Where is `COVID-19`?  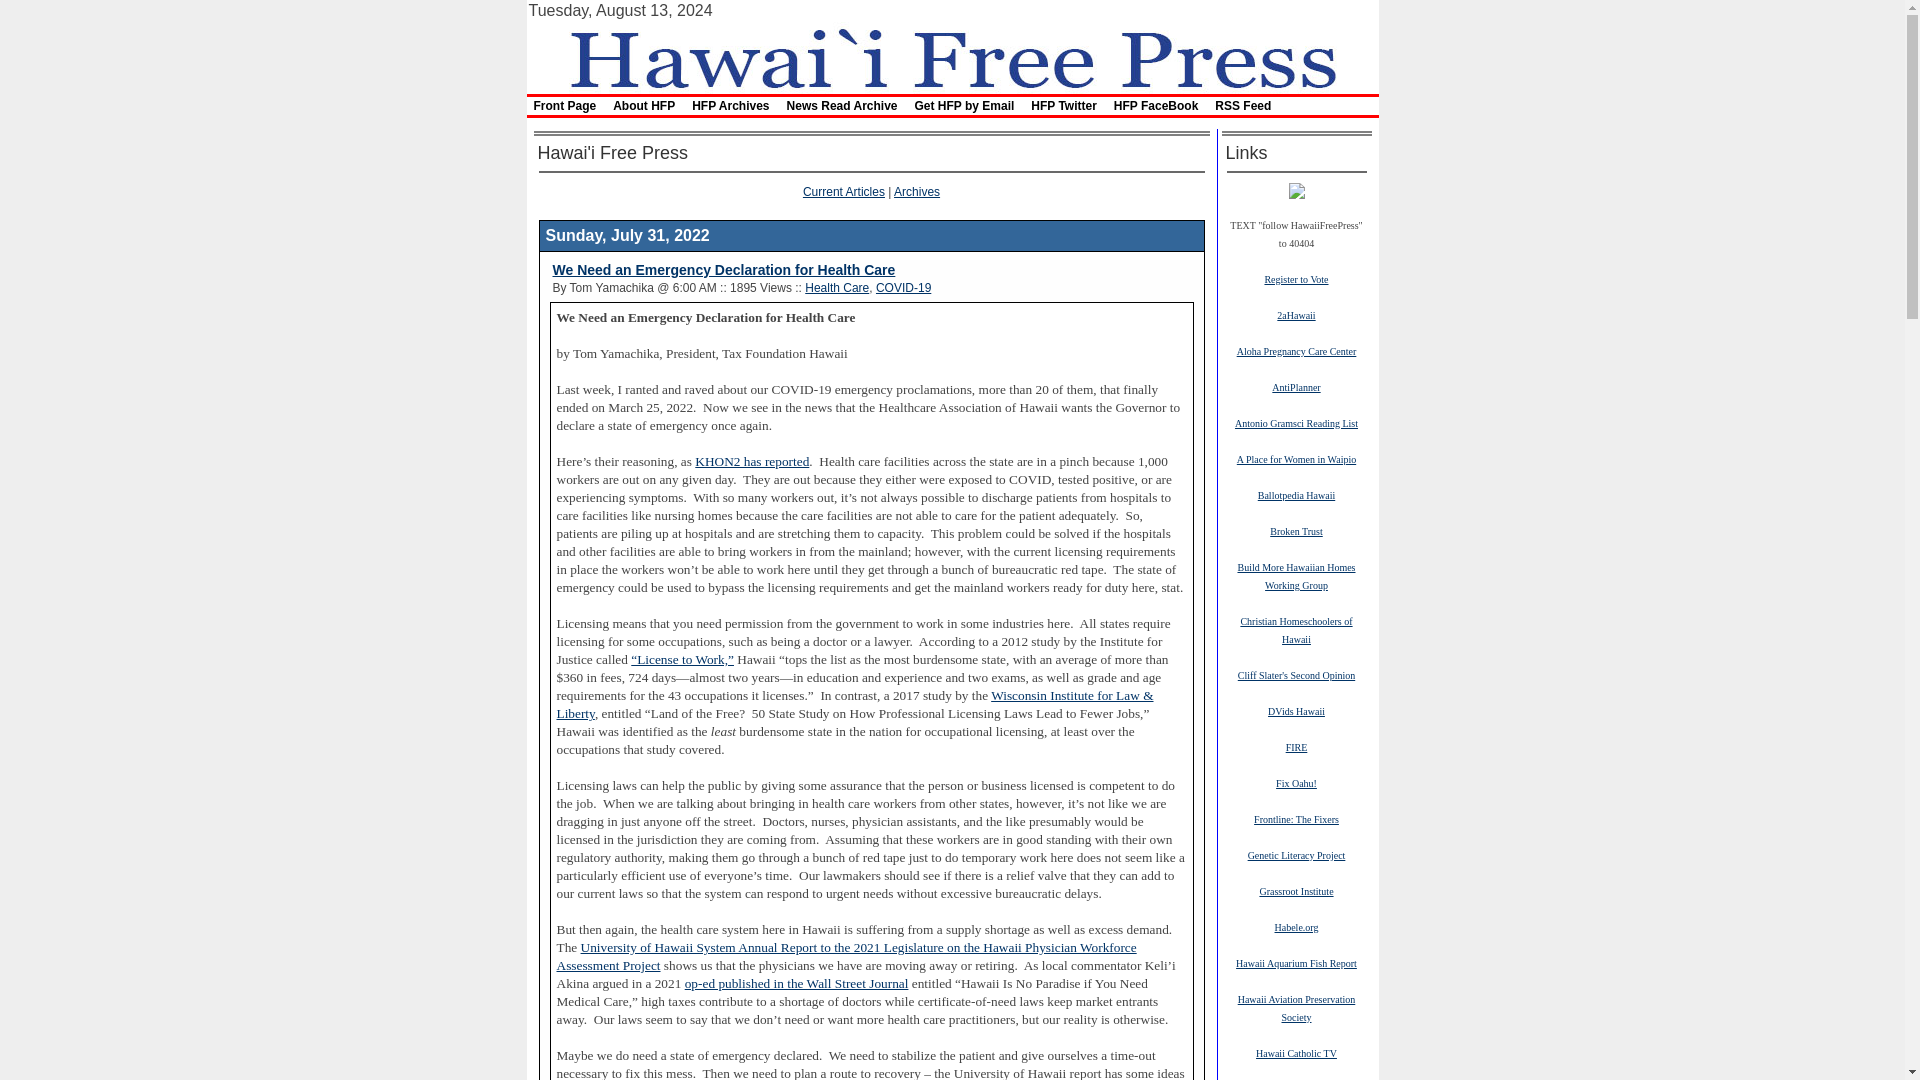
COVID-19 is located at coordinates (903, 287).